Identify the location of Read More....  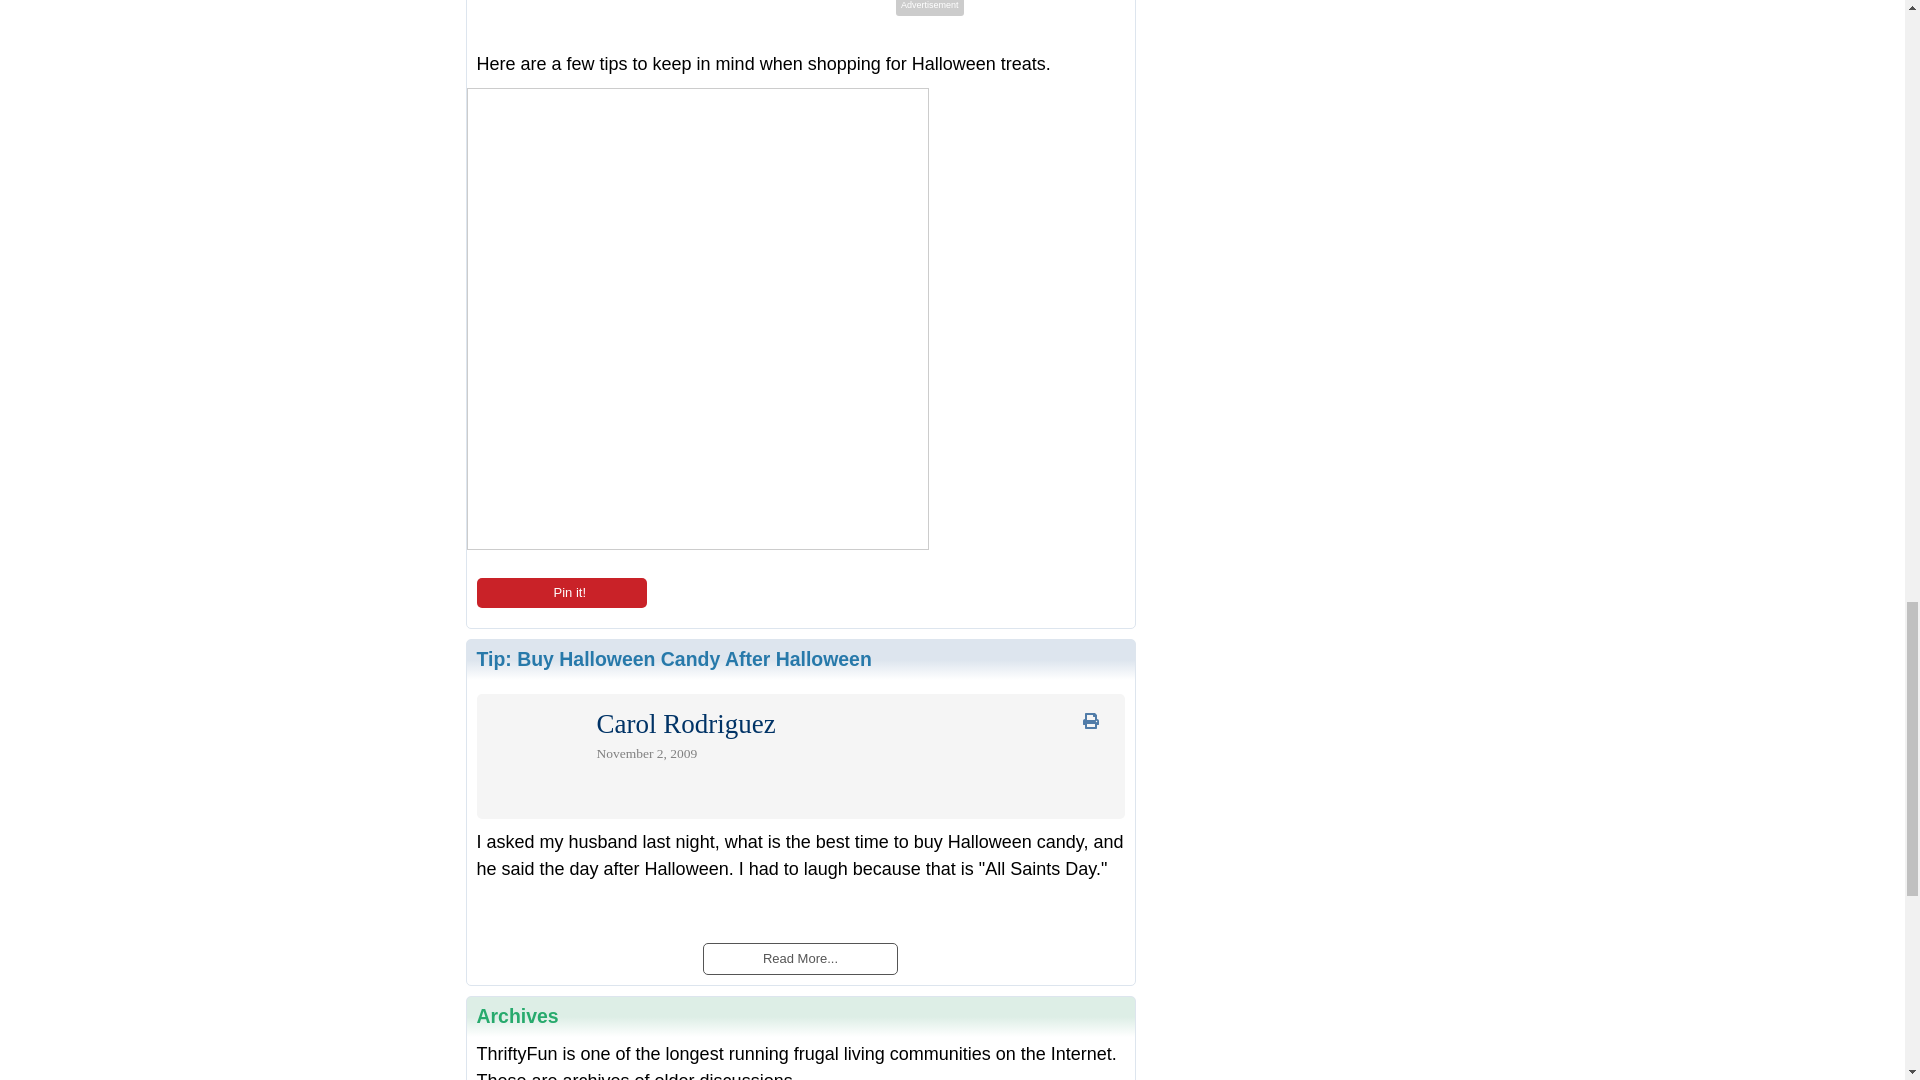
(799, 956).